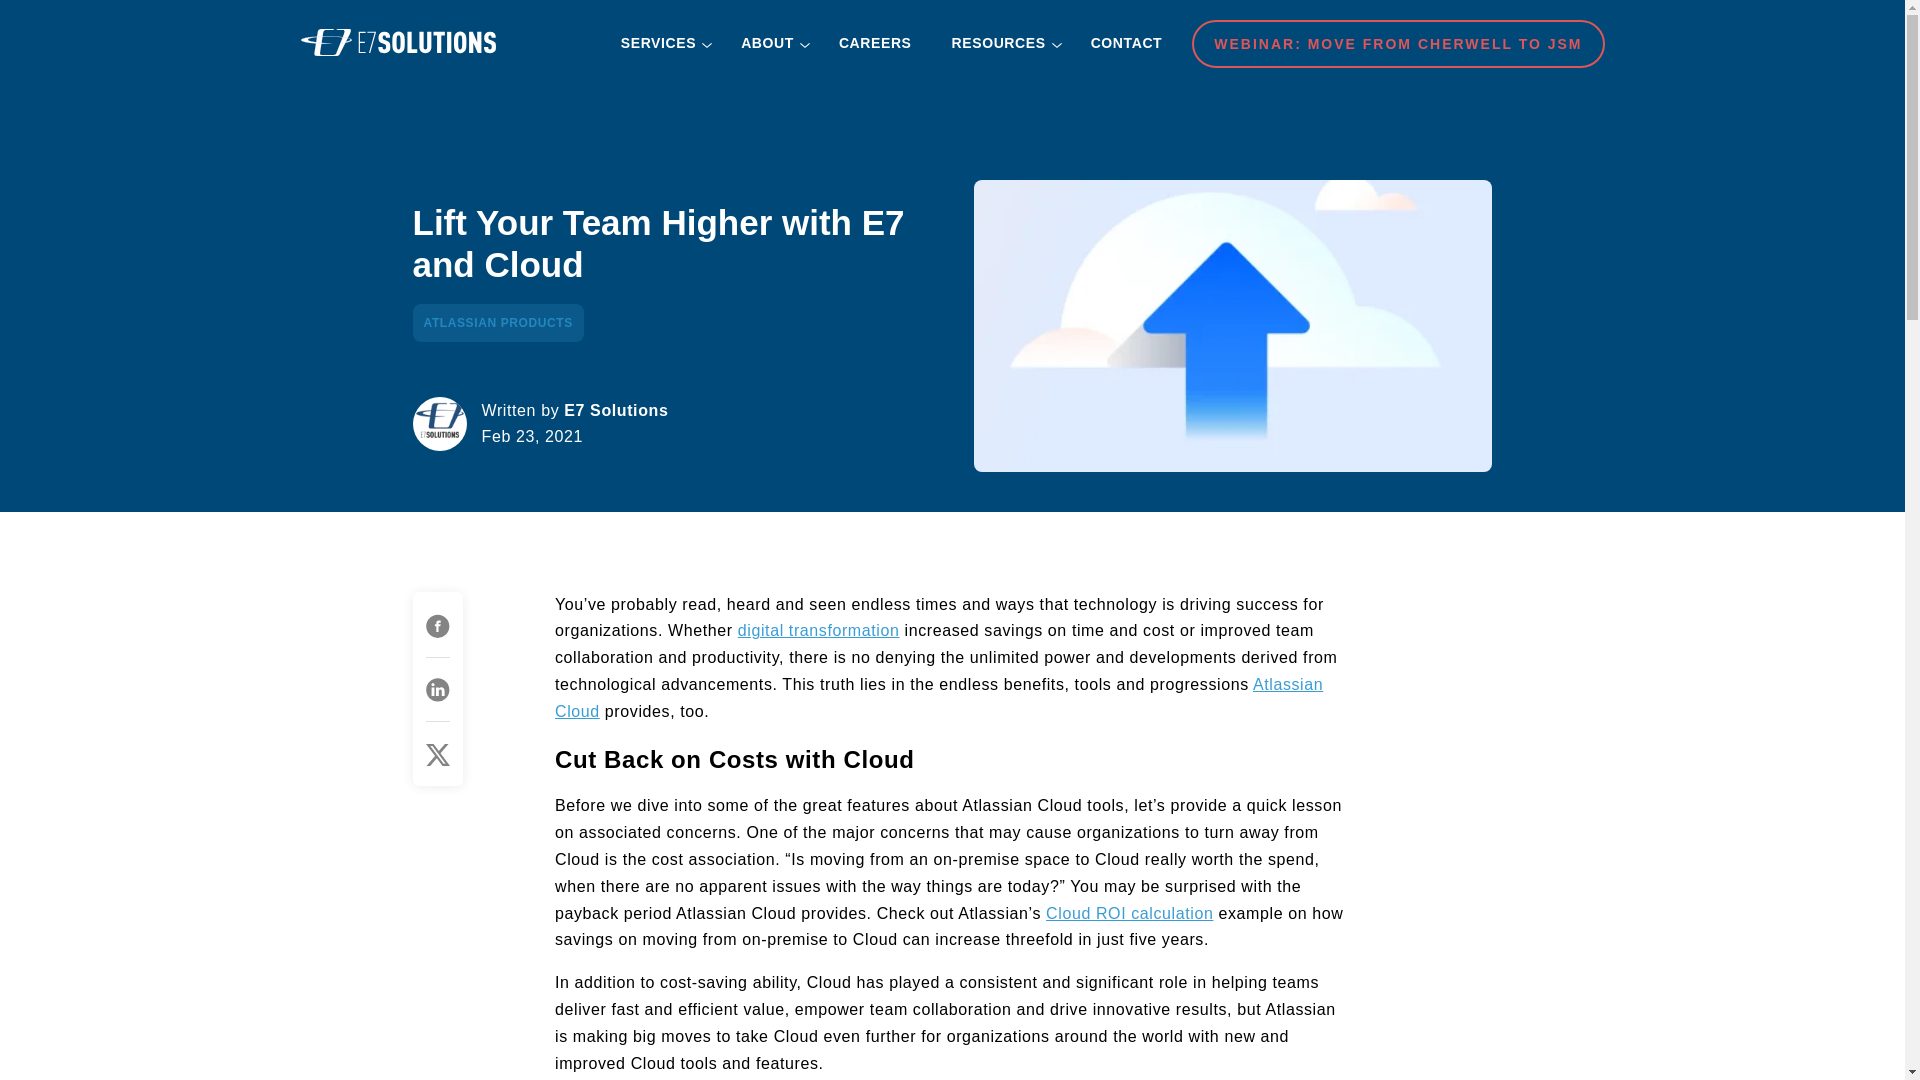  Describe the element at coordinates (1398, 44) in the screenshot. I see `WEBINAR: MOVE FROM CHERWELL TO JSM` at that location.